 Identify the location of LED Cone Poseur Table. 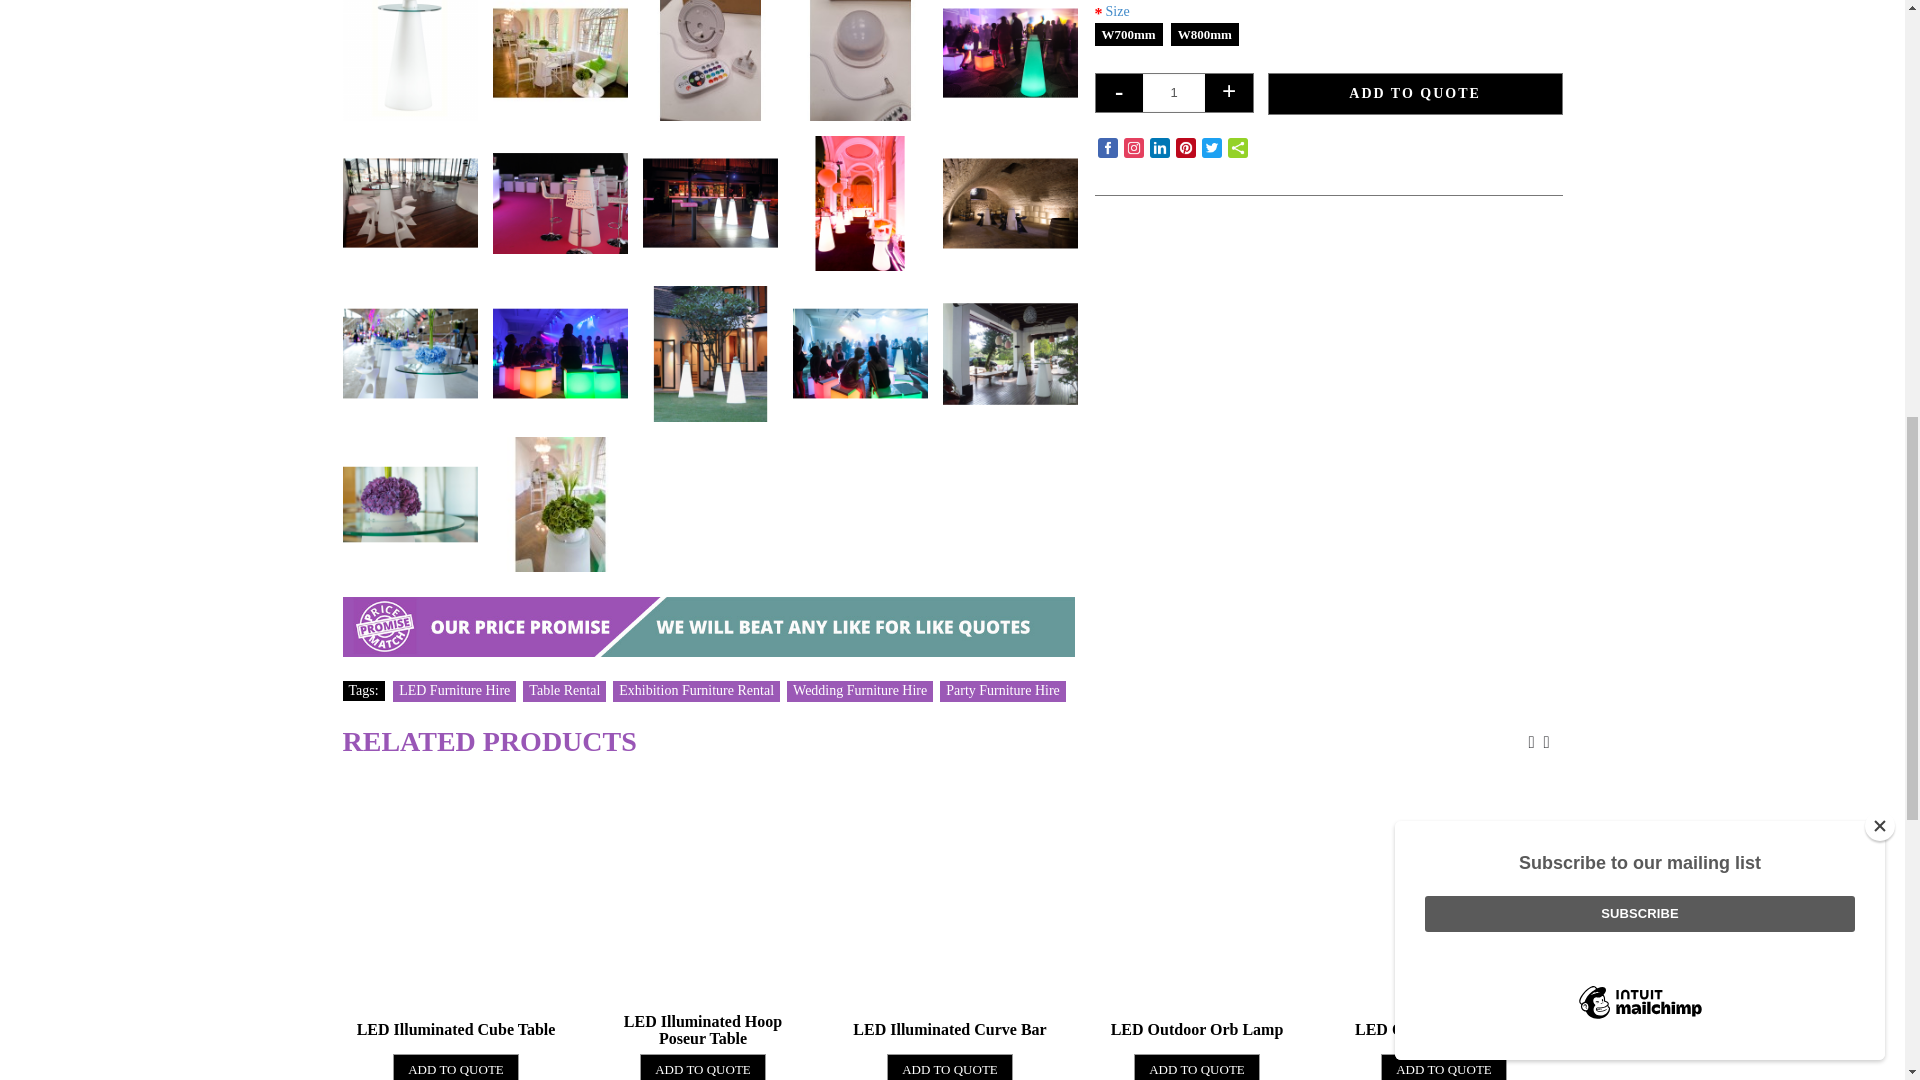
(408, 60).